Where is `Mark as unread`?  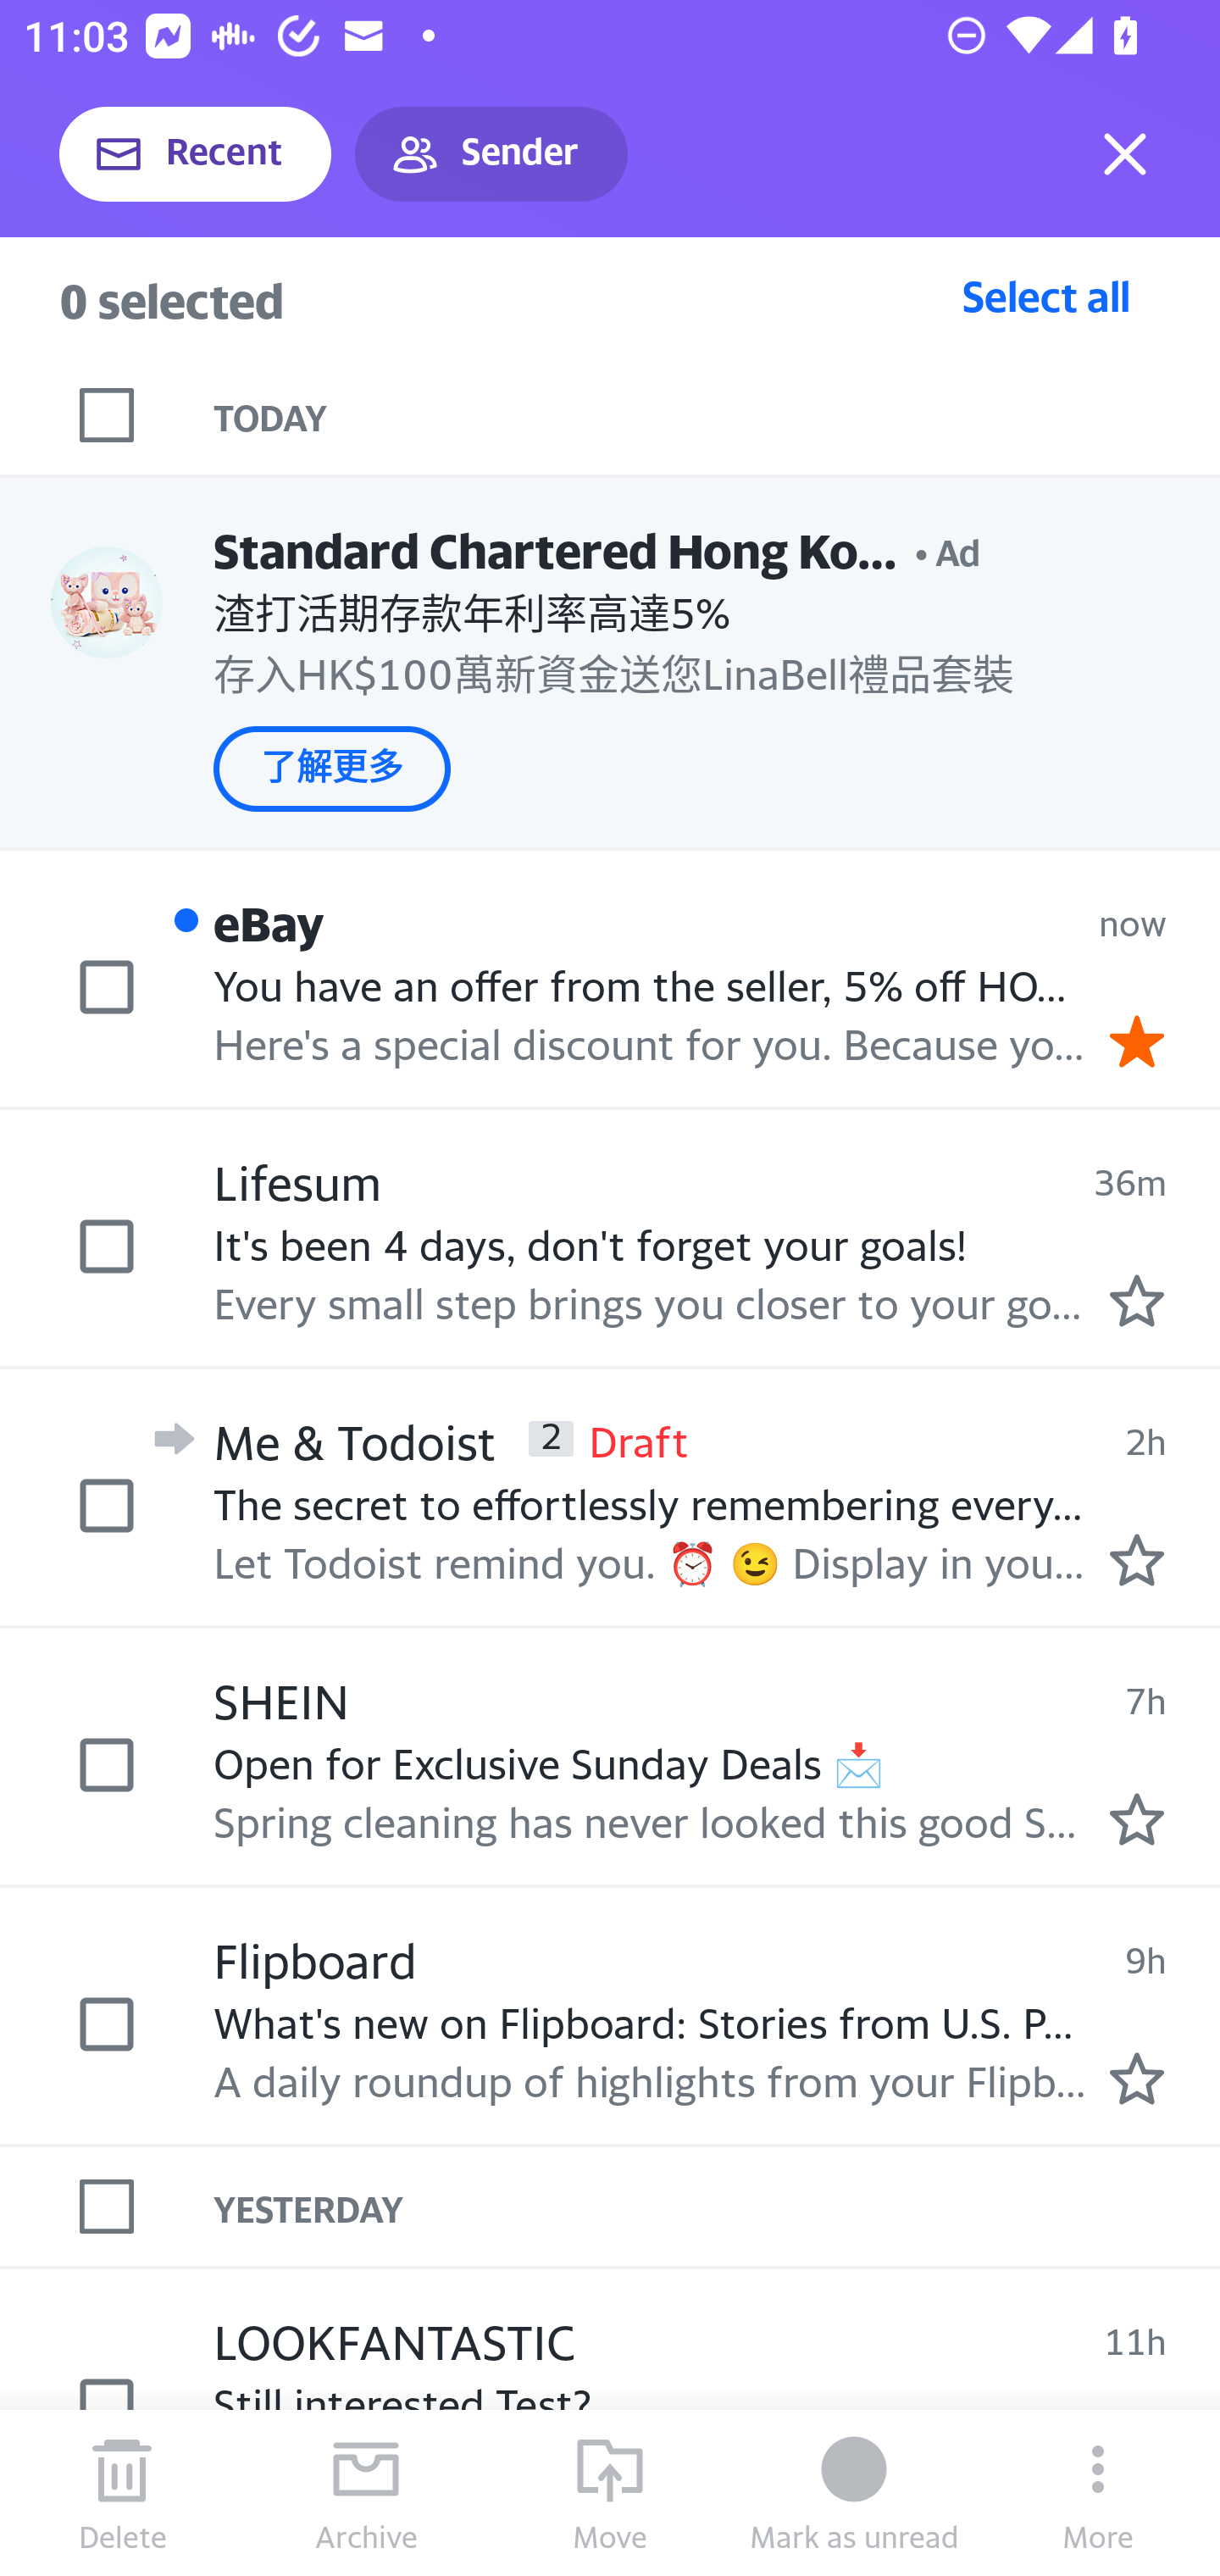 Mark as unread is located at coordinates (854, 2493).